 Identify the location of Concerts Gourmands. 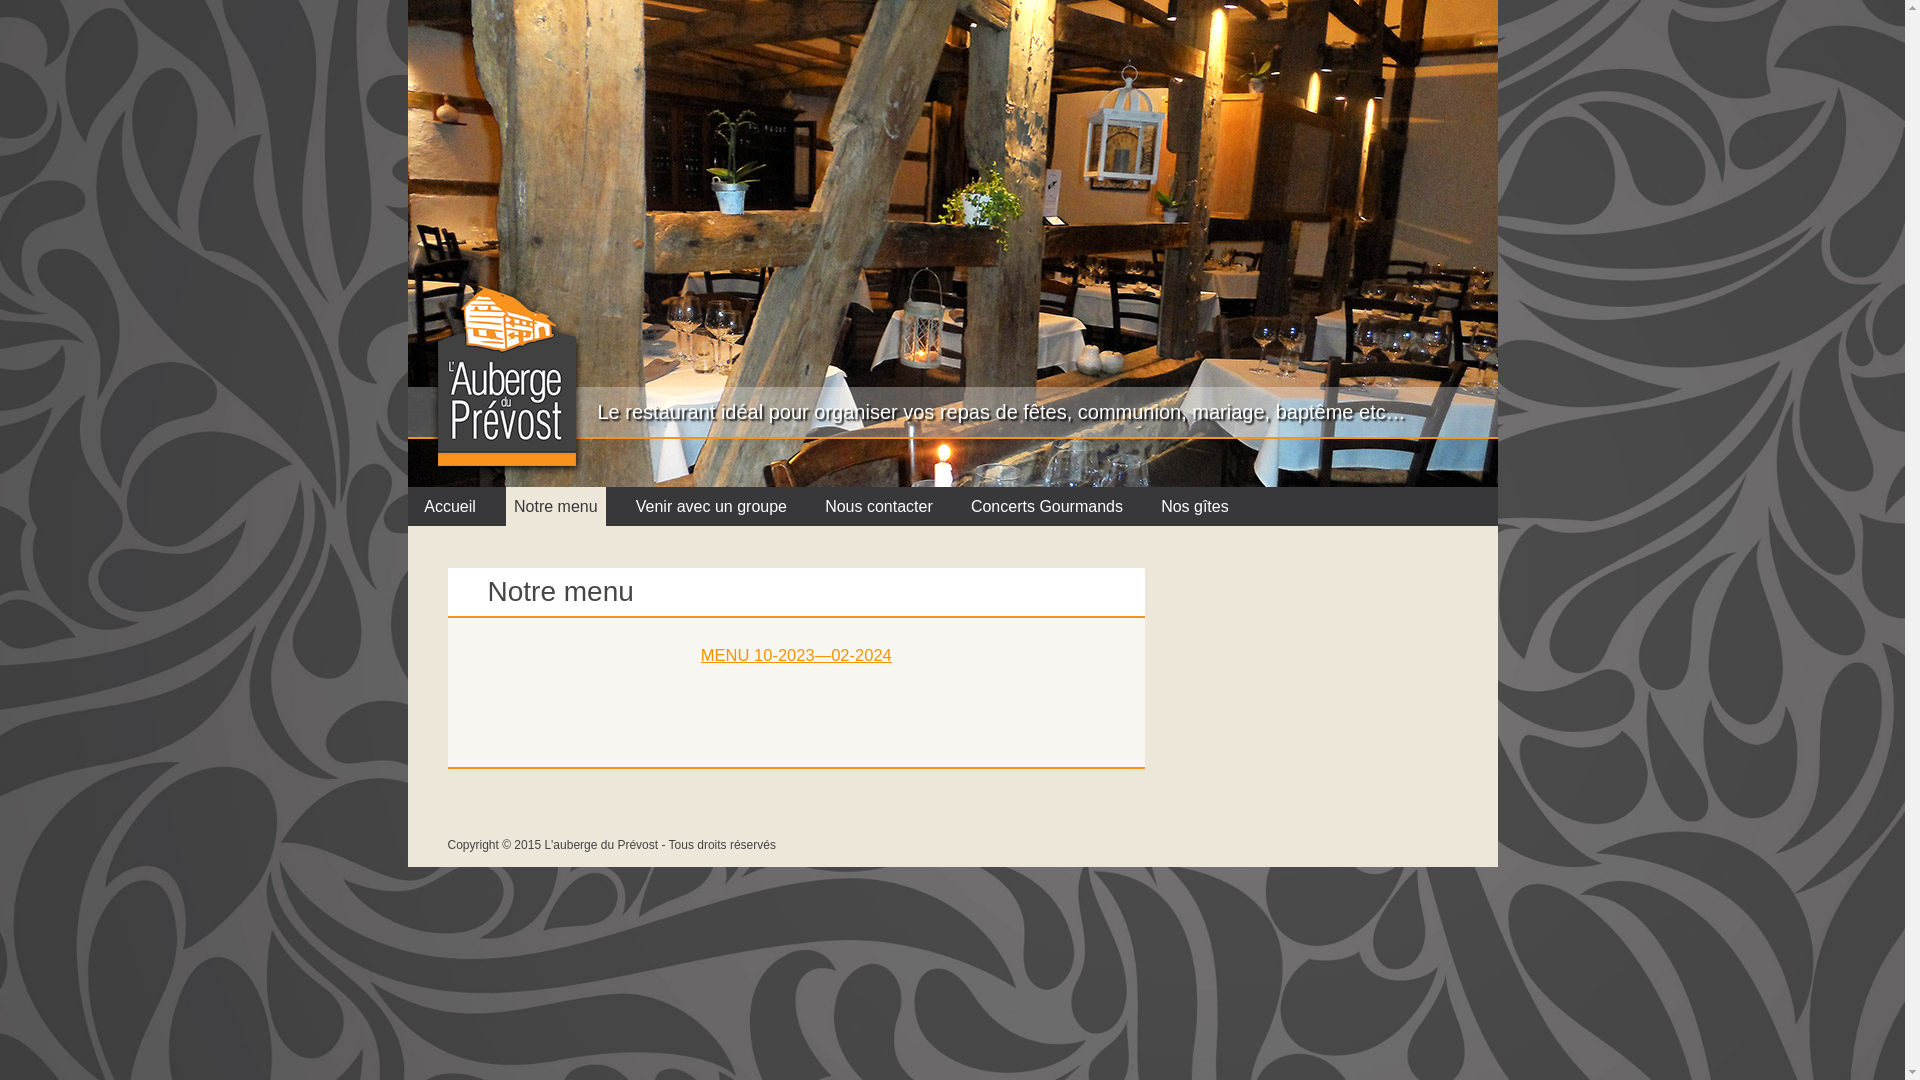
(1048, 506).